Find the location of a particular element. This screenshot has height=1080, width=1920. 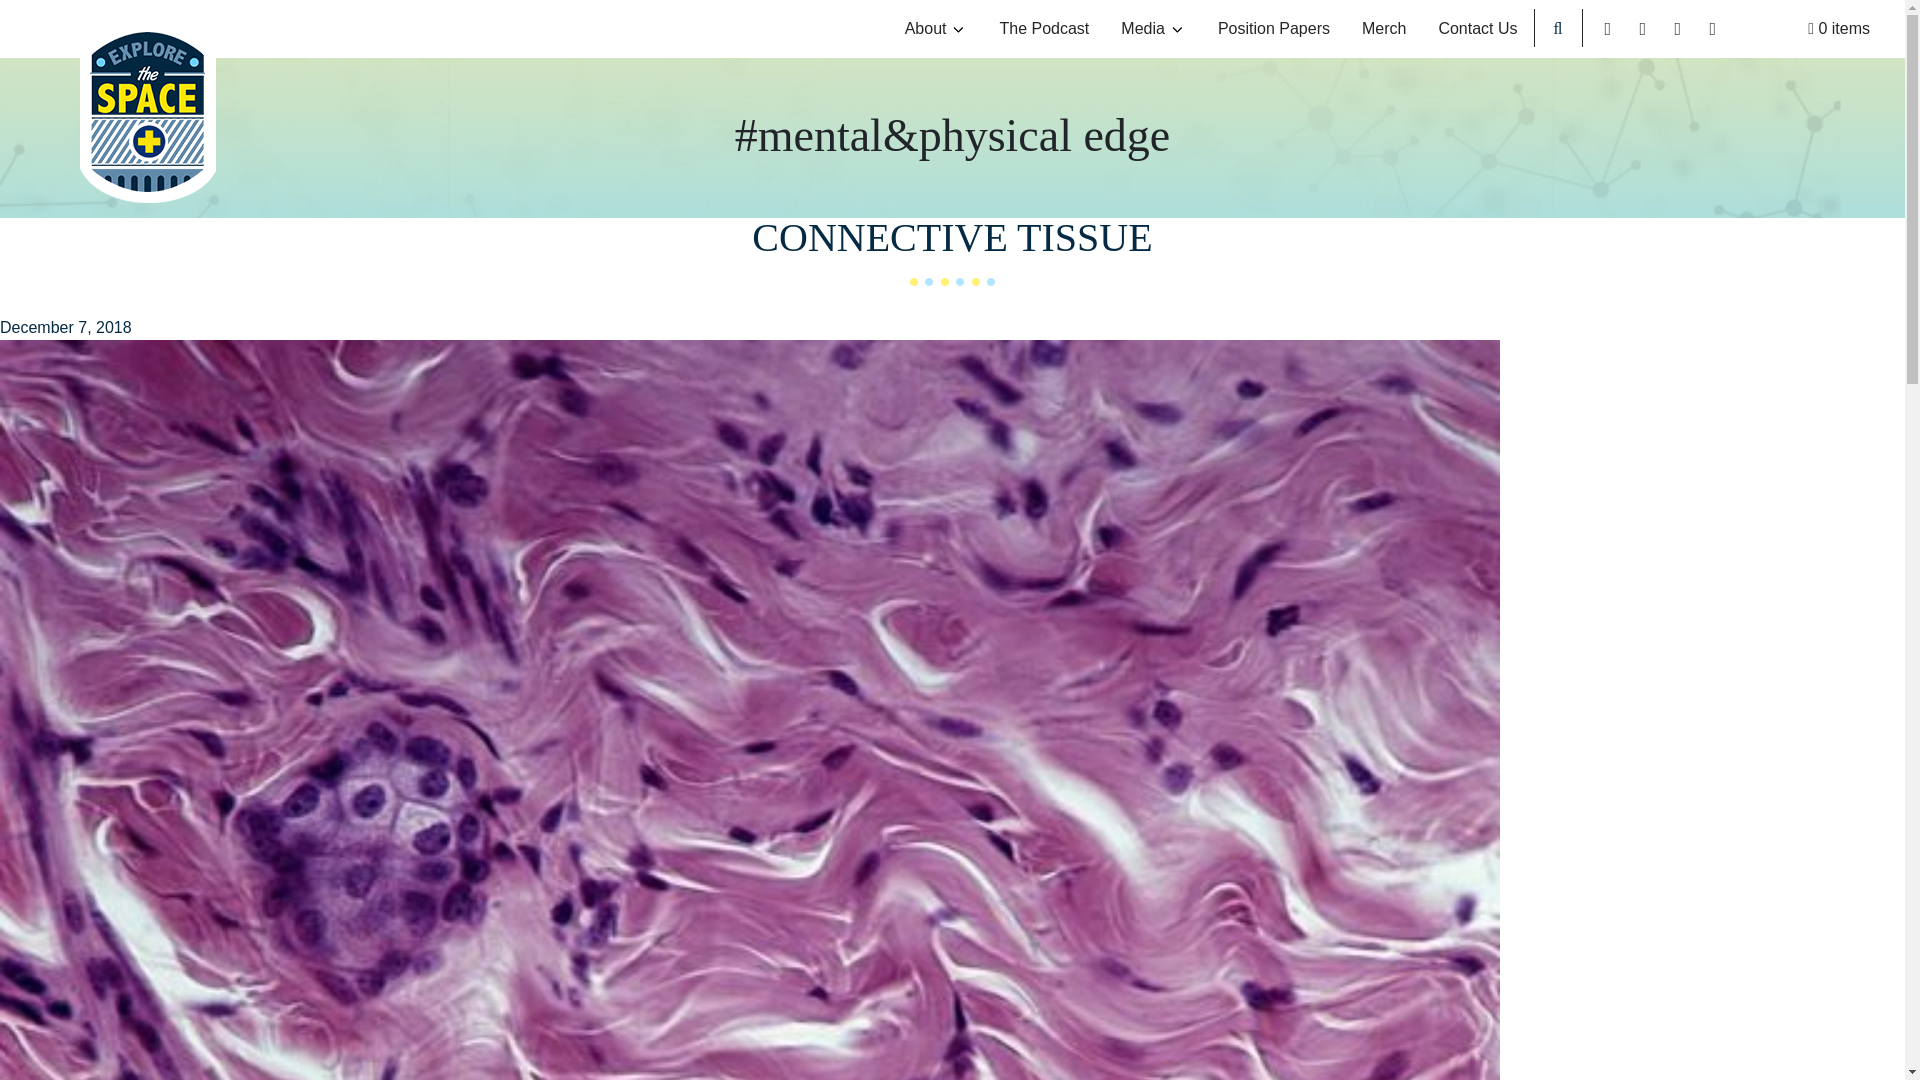

Media is located at coordinates (1153, 29).